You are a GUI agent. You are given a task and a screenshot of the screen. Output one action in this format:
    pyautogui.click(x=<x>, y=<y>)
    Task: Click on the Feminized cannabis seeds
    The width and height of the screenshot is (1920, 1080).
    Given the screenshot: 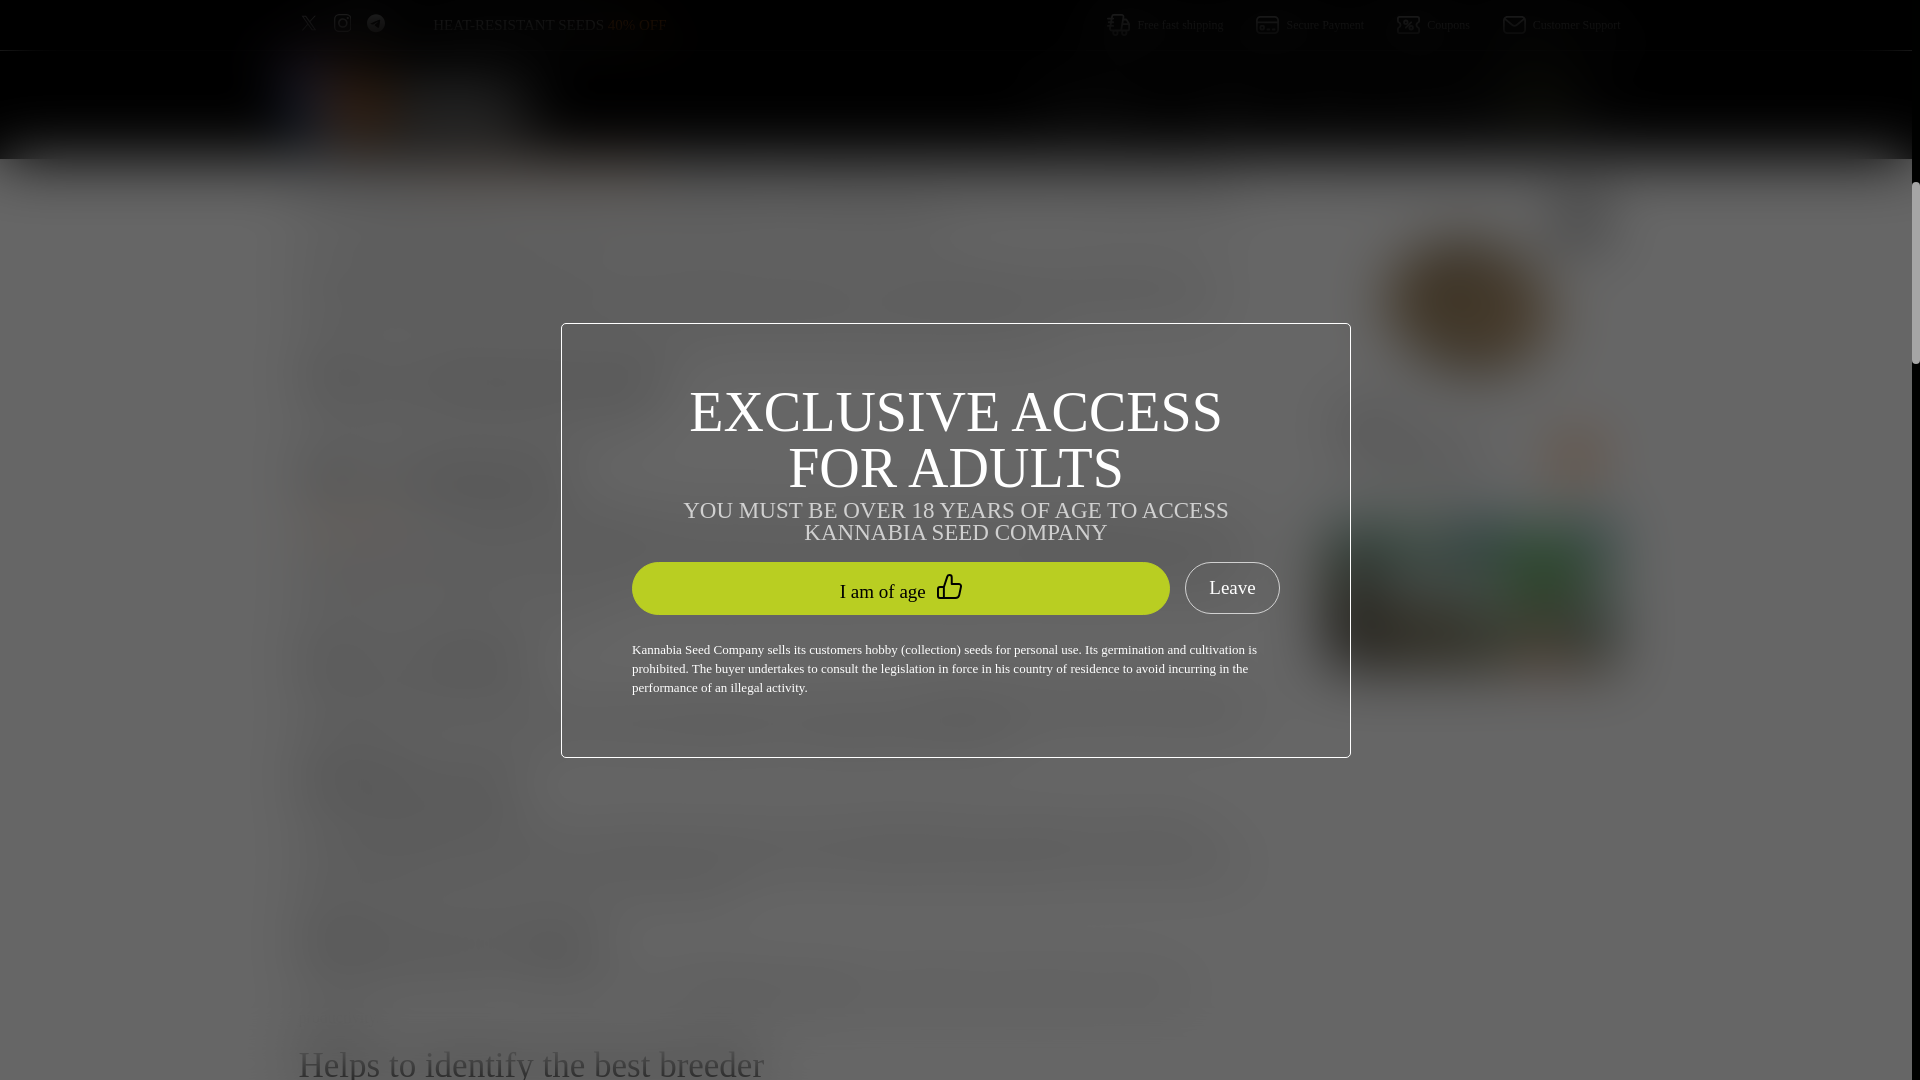 What is the action you would take?
    pyautogui.click(x=350, y=522)
    